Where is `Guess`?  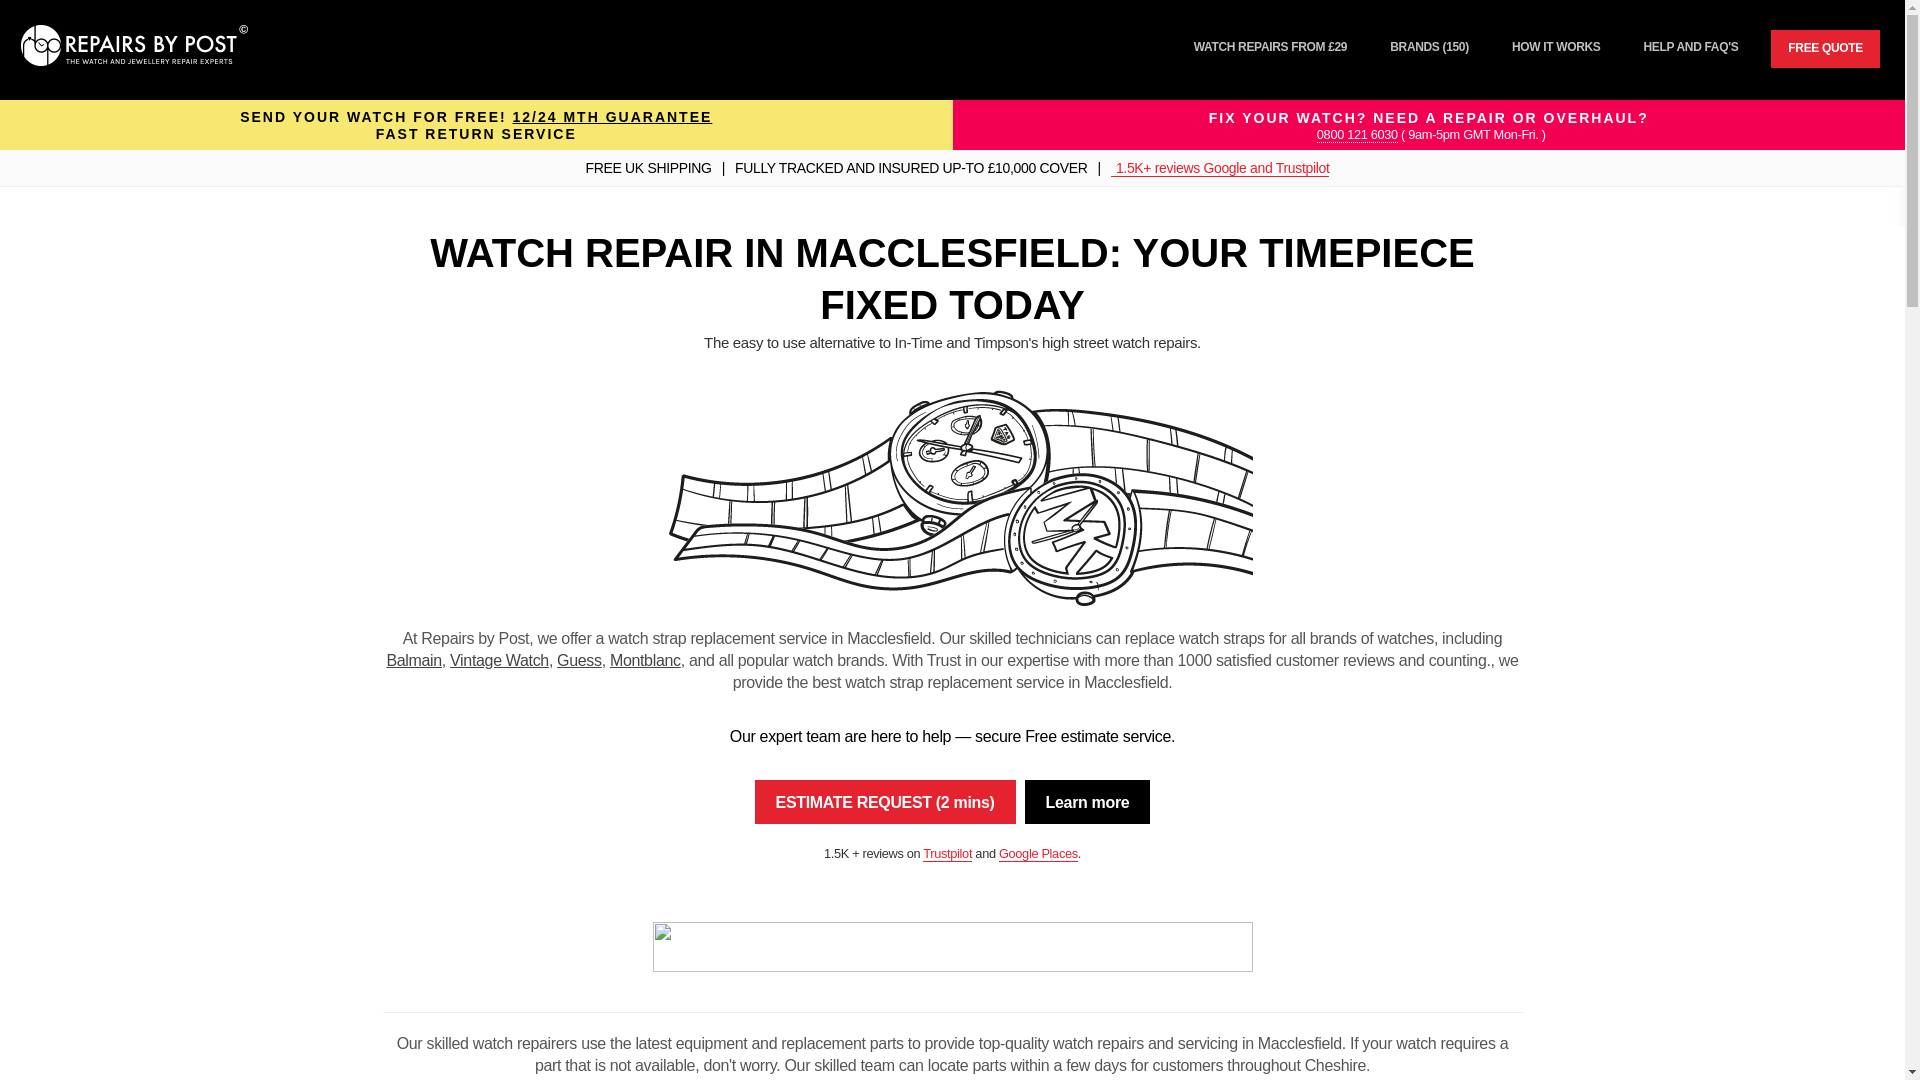
Guess is located at coordinates (579, 660).